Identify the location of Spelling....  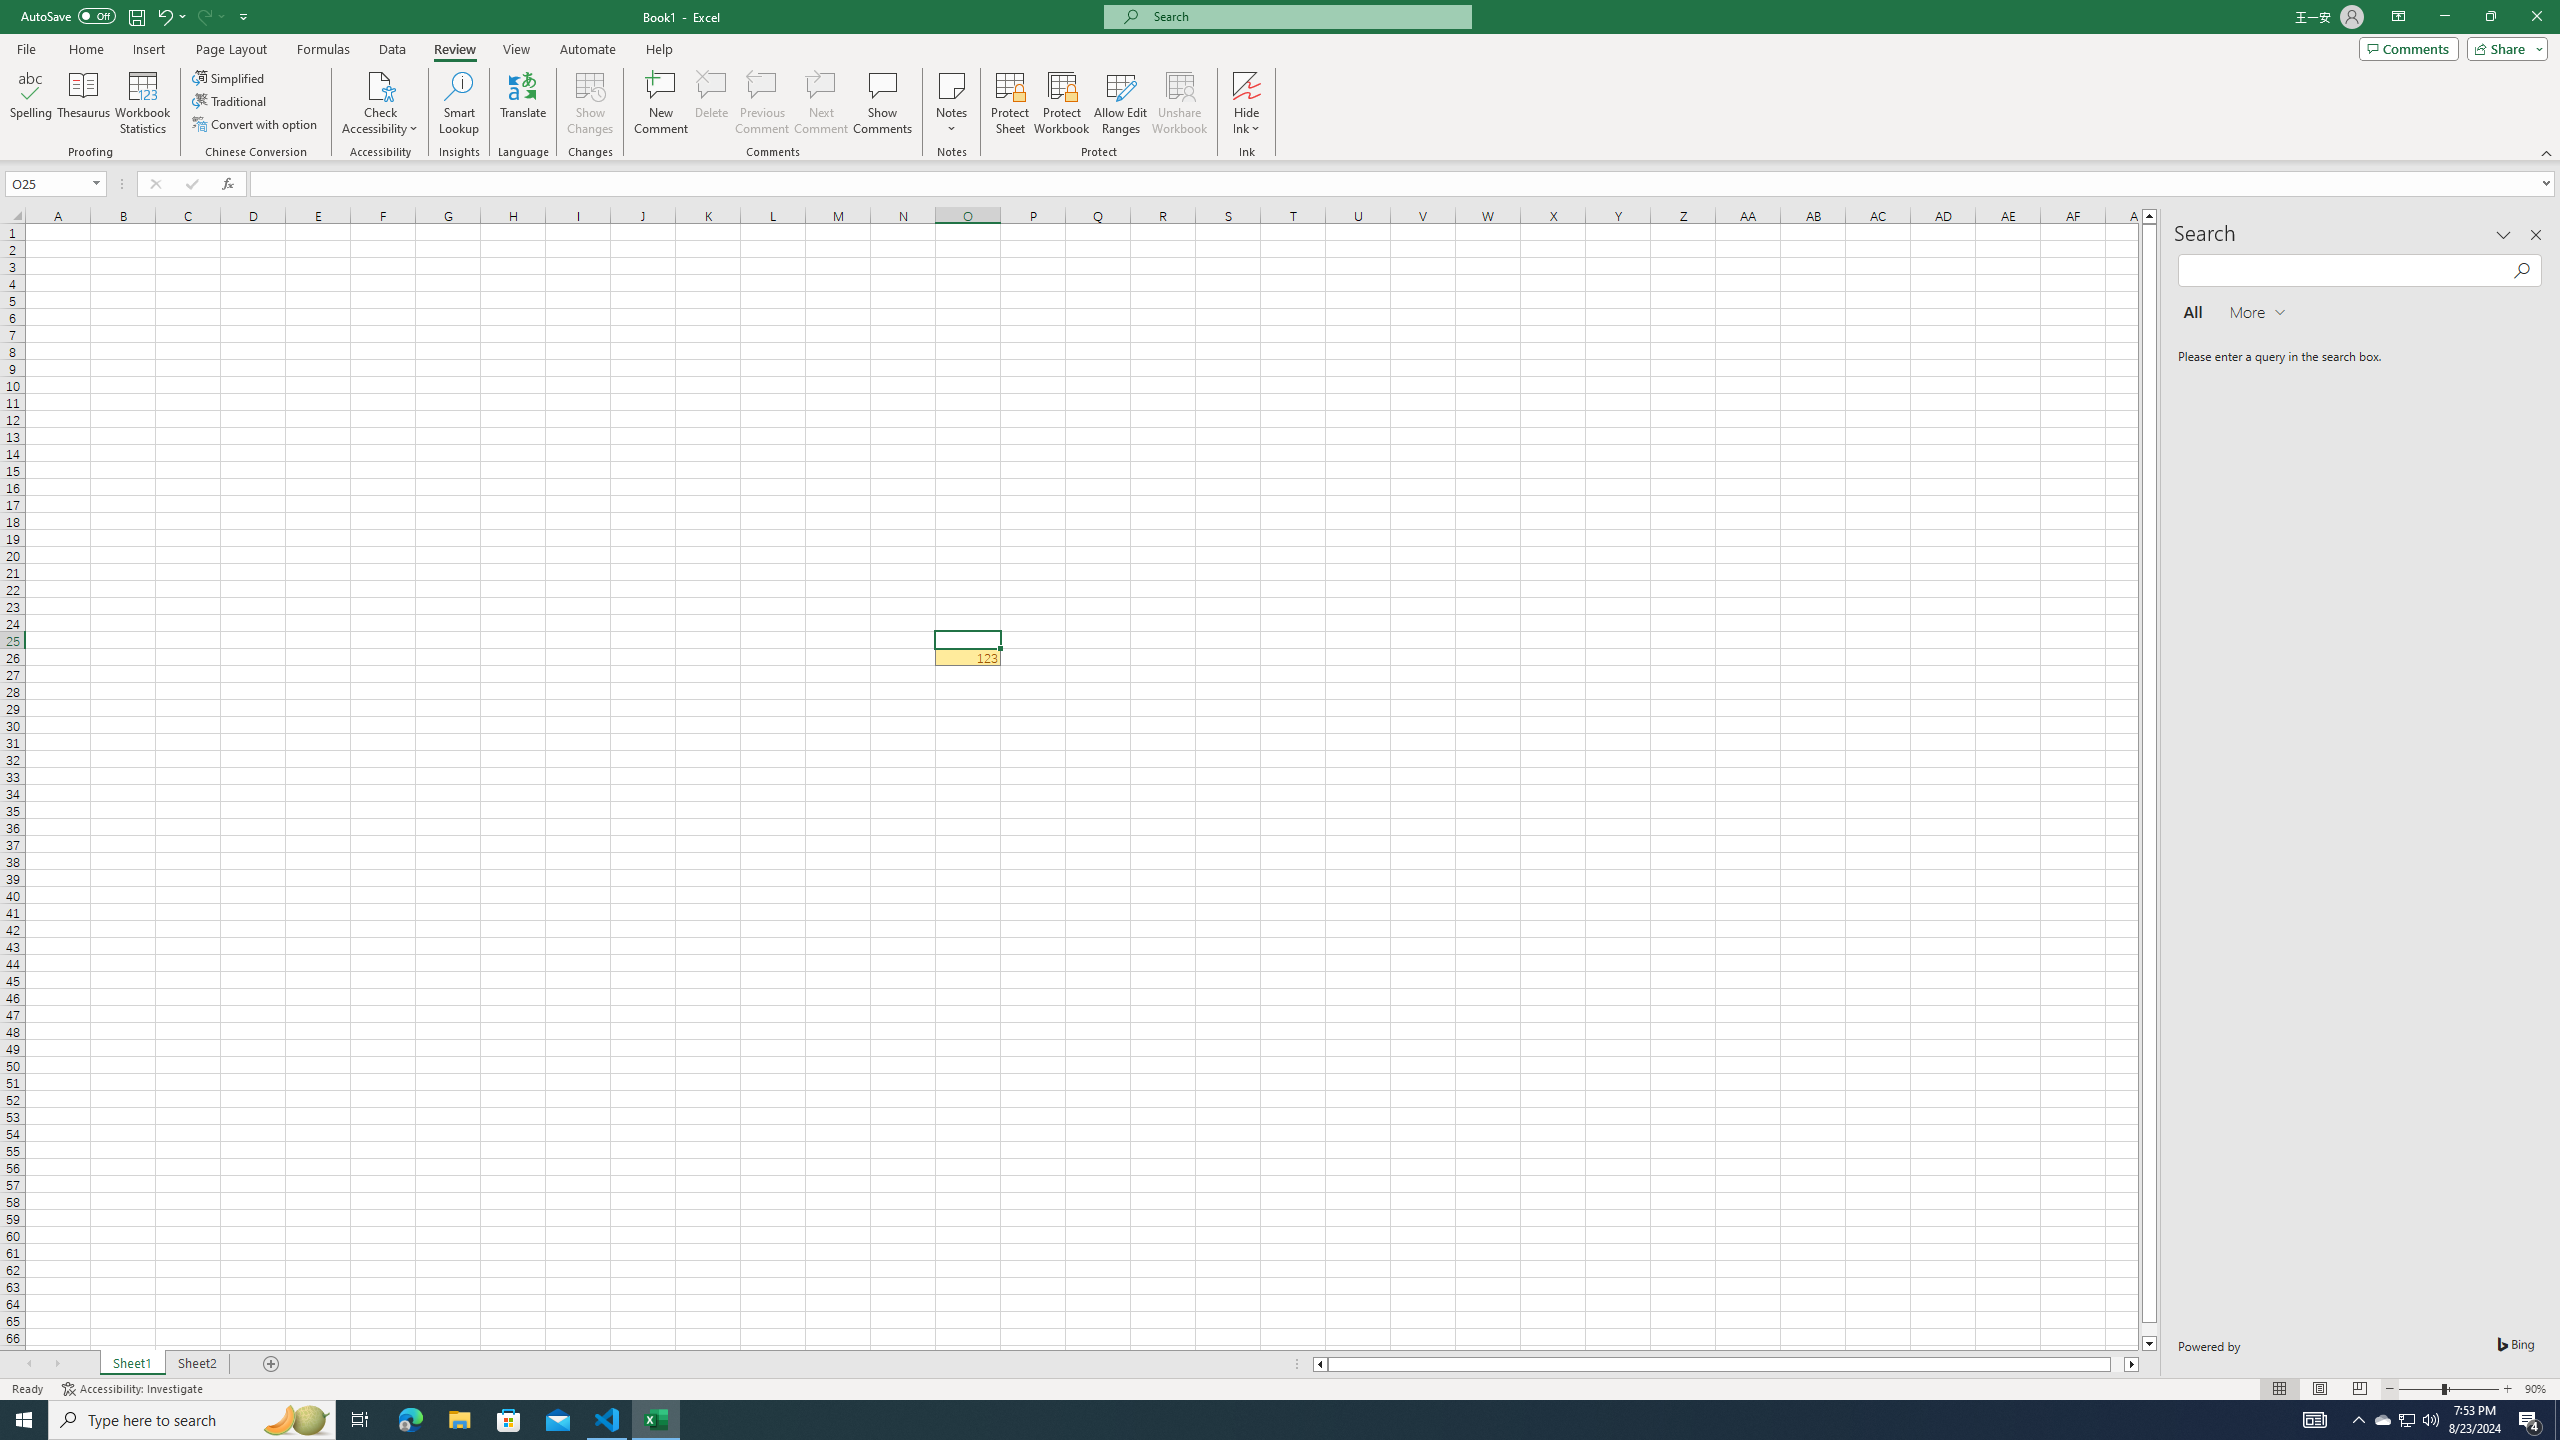
(30, 103).